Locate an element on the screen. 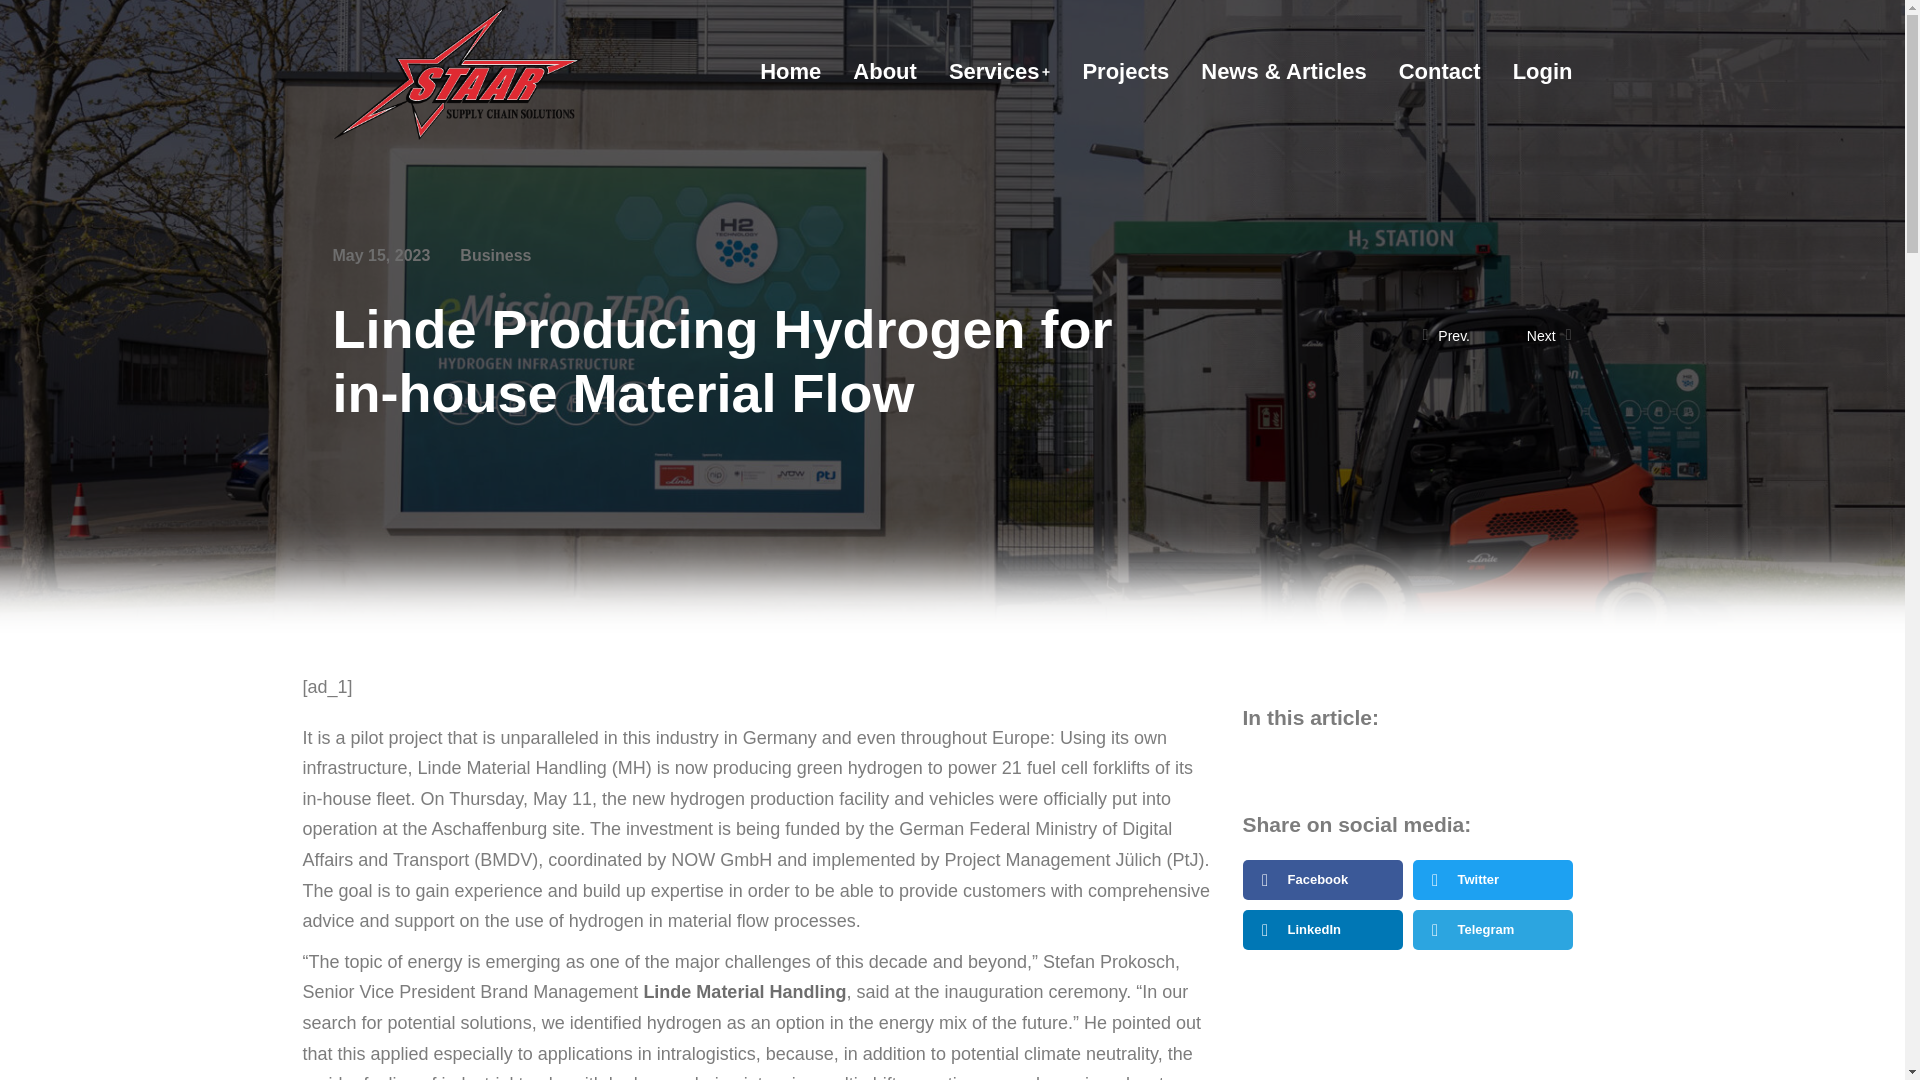 The height and width of the screenshot is (1080, 1920). Linde Material Handling is located at coordinates (744, 992).